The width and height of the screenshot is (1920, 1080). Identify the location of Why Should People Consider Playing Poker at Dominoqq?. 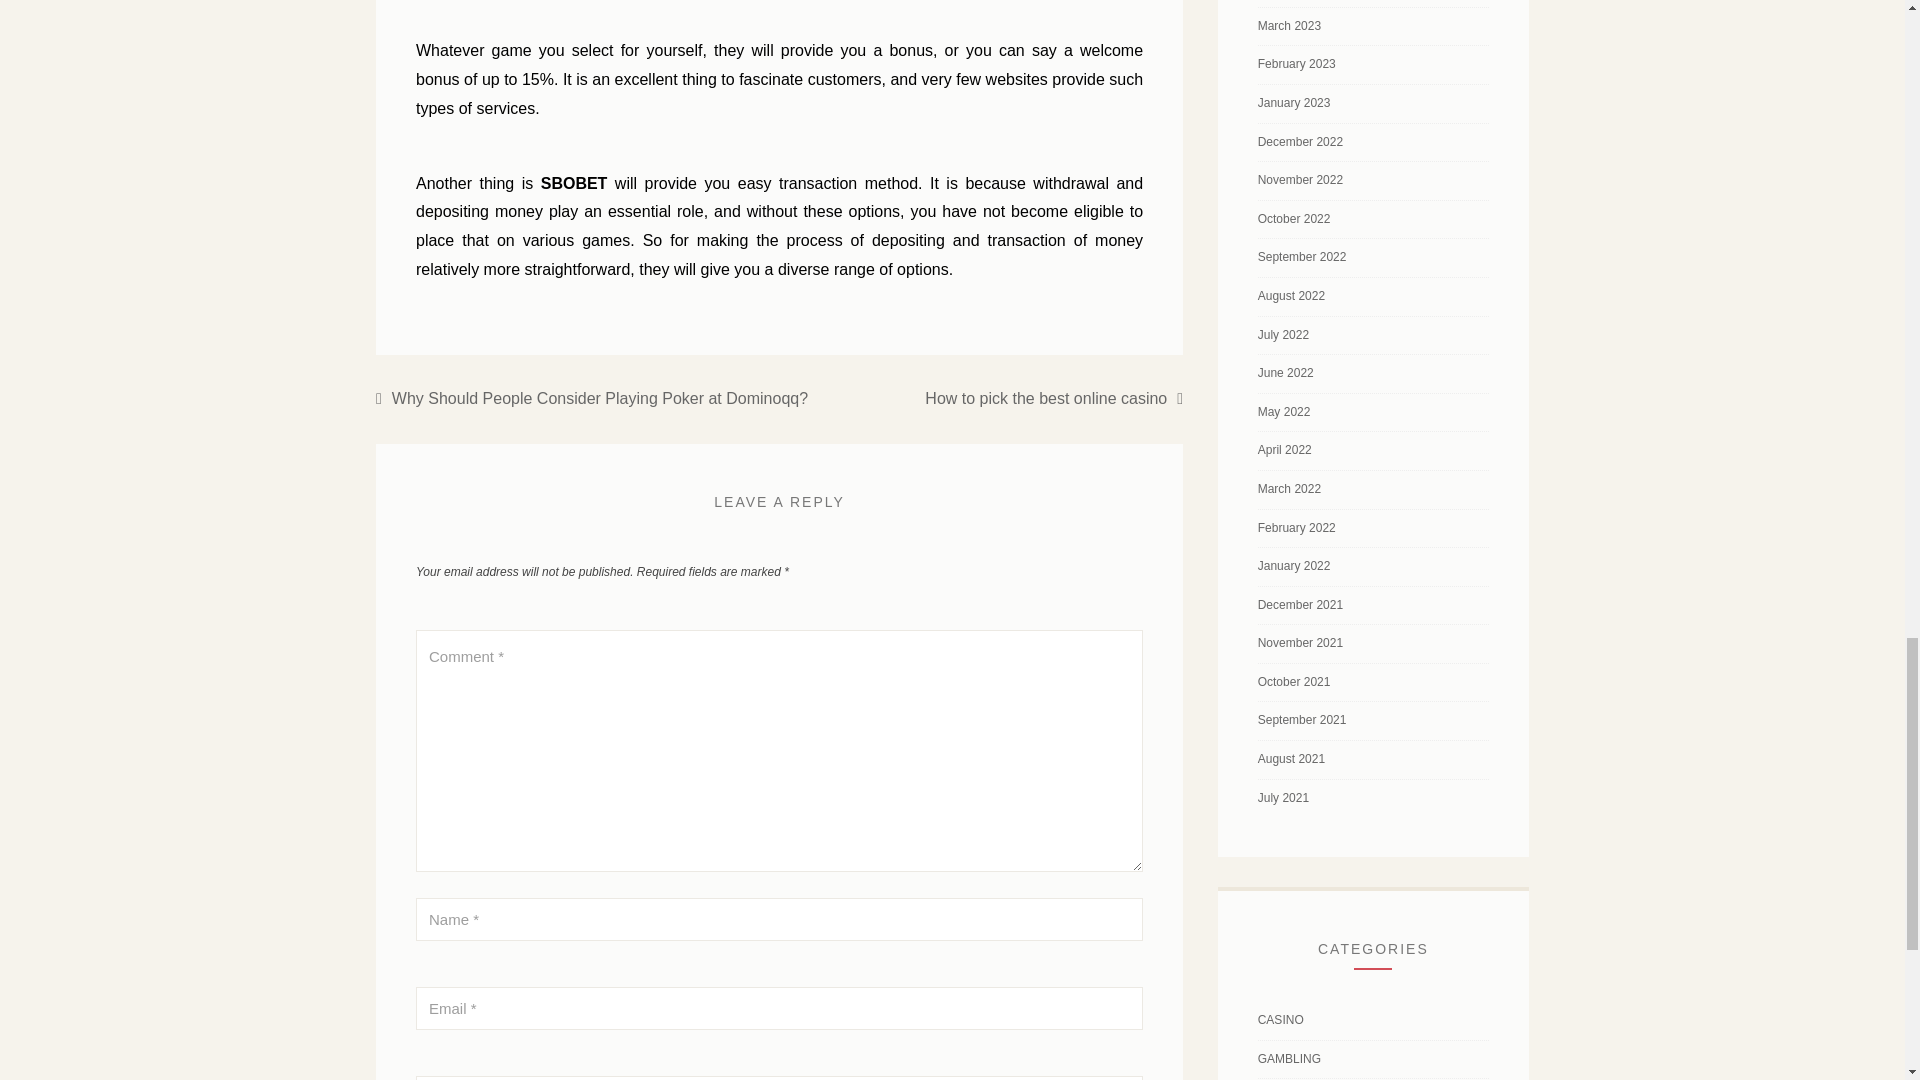
(592, 398).